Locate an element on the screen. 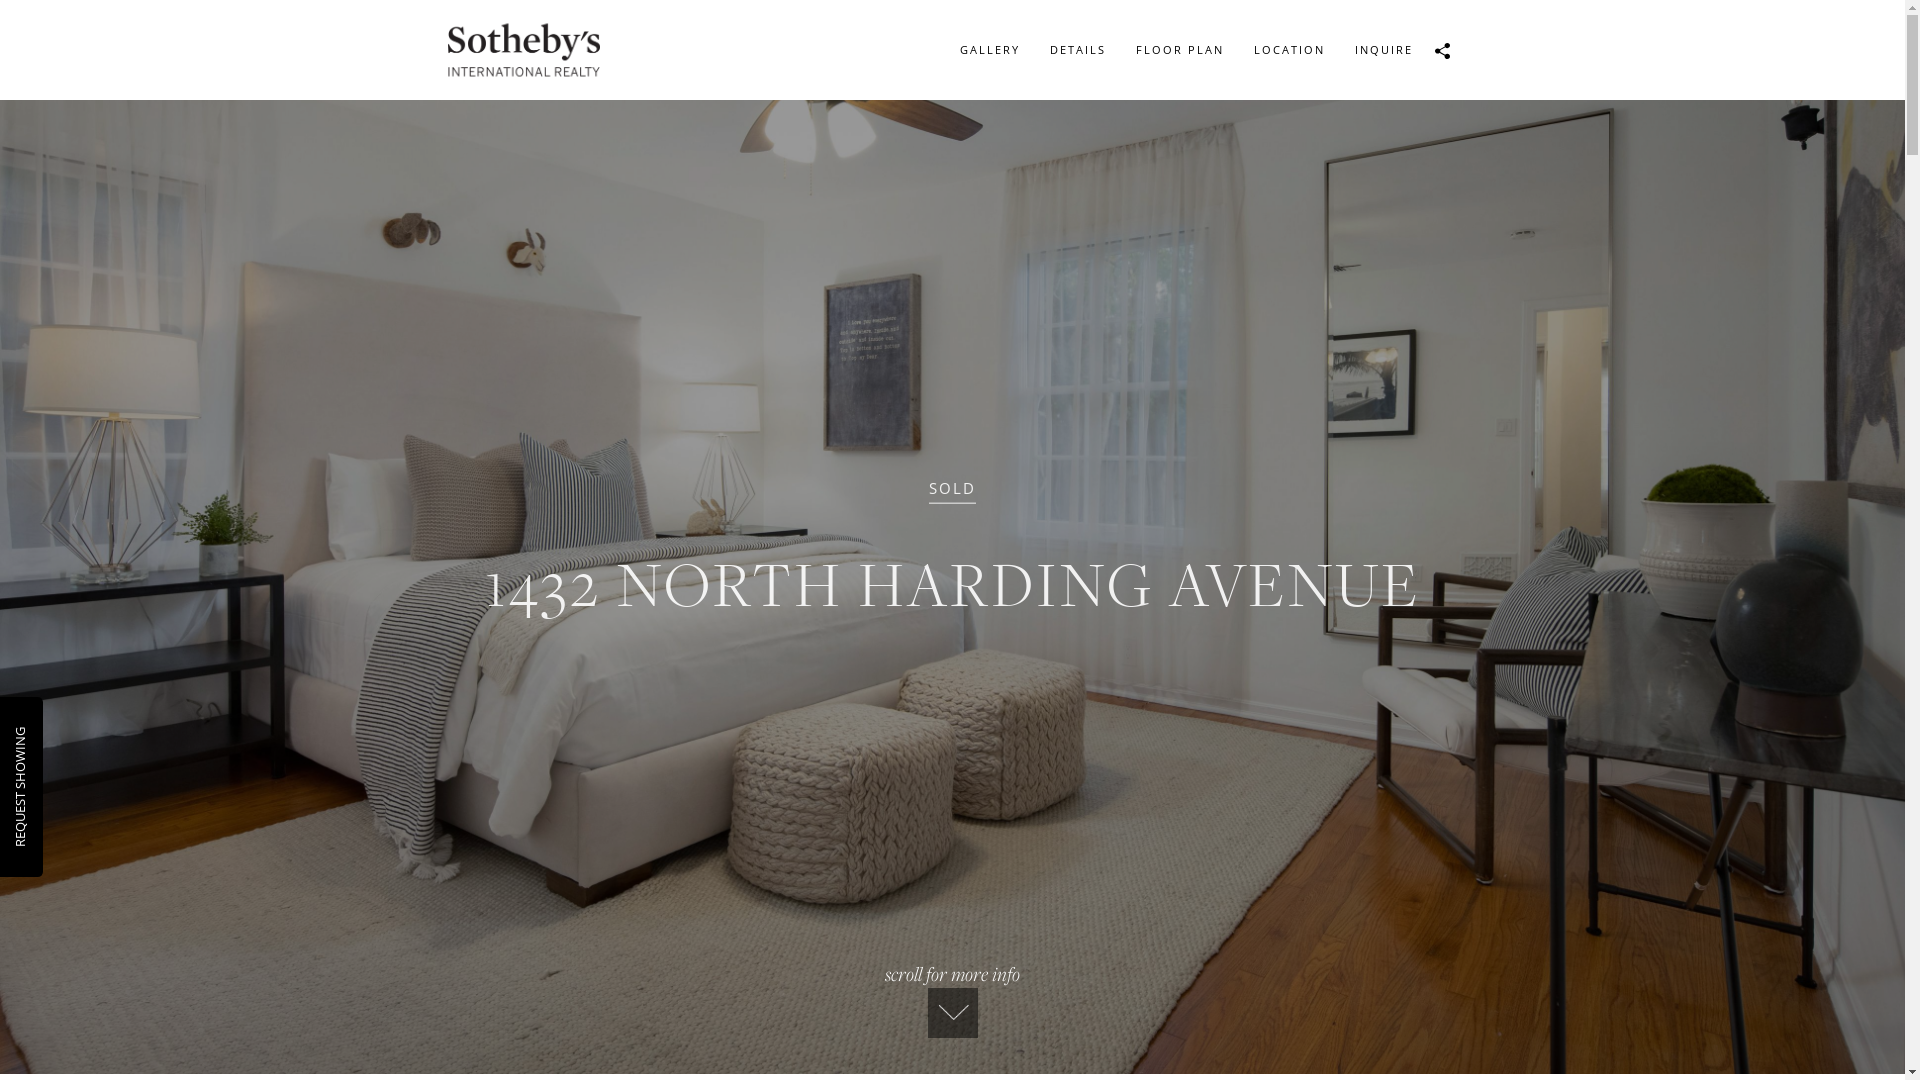  DETAILS is located at coordinates (1077, 50).